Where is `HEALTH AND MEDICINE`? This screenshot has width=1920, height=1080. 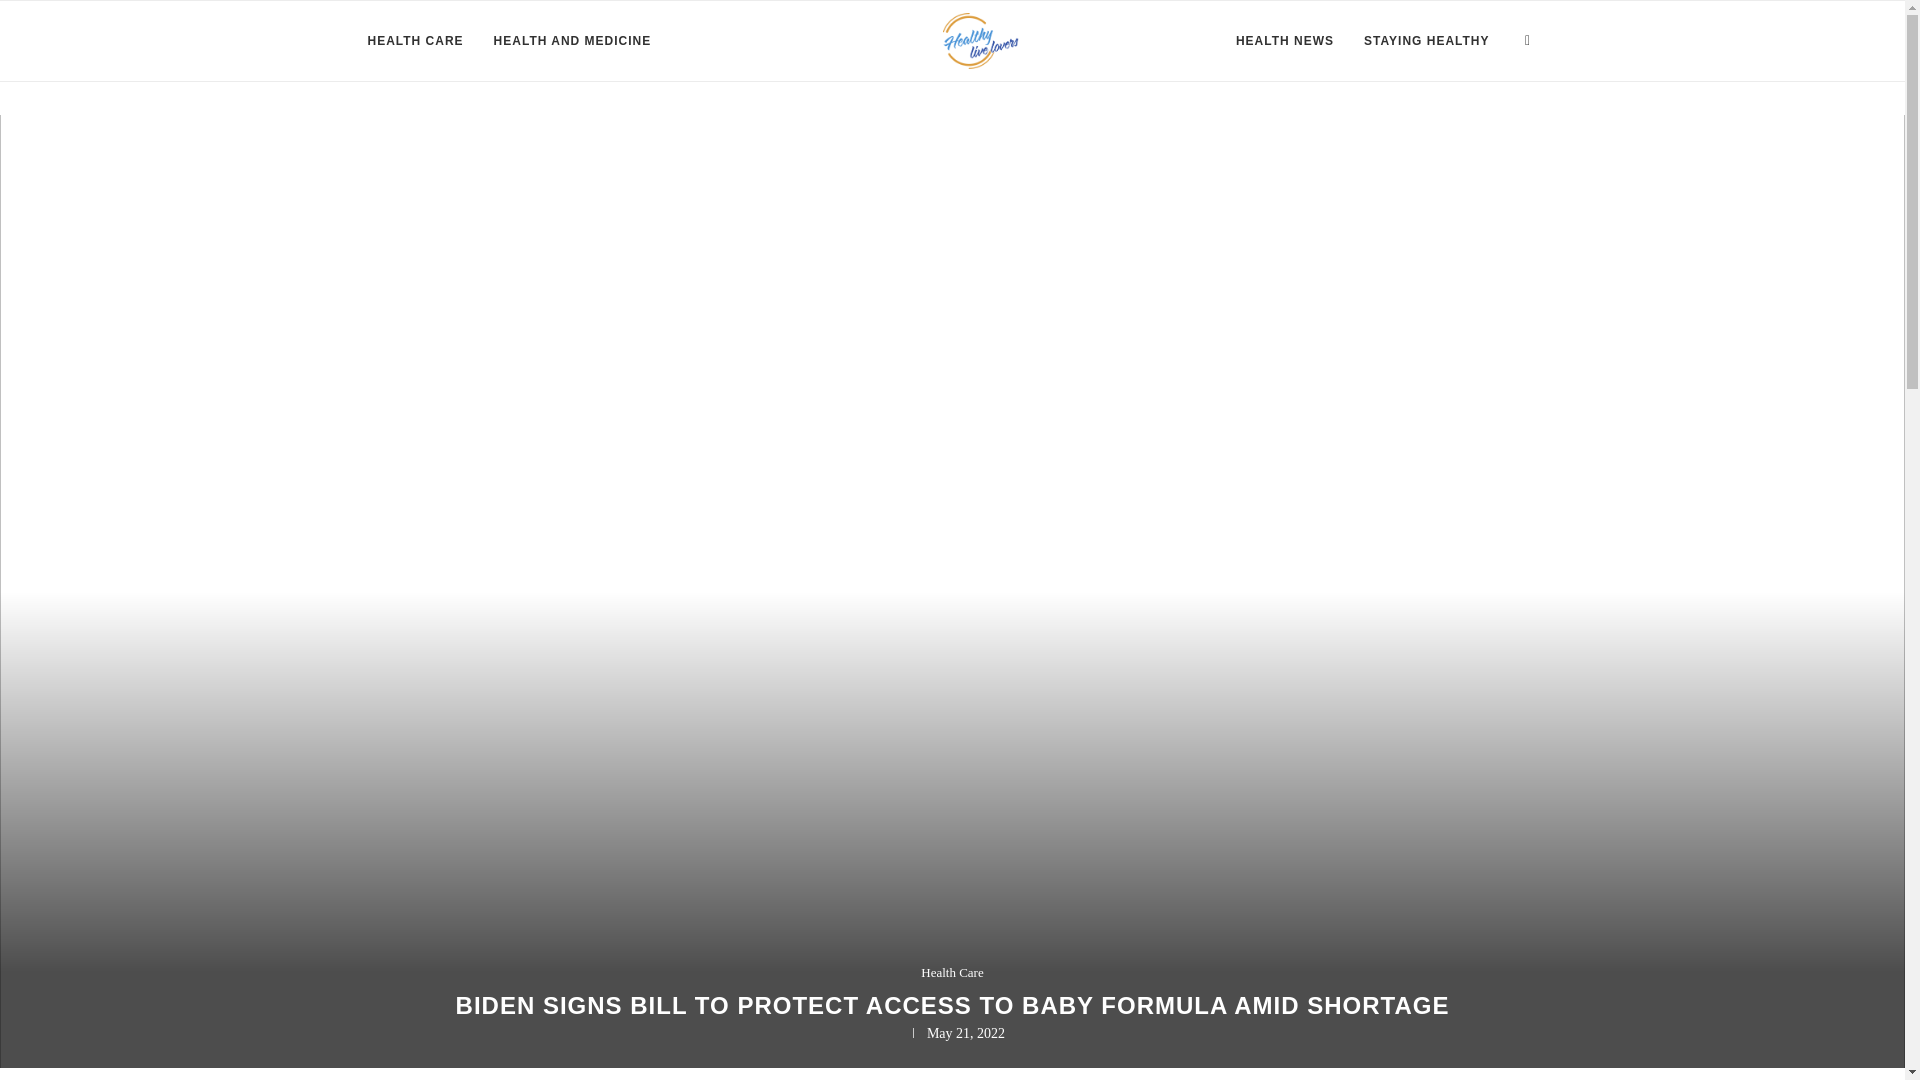
HEALTH AND MEDICINE is located at coordinates (572, 41).